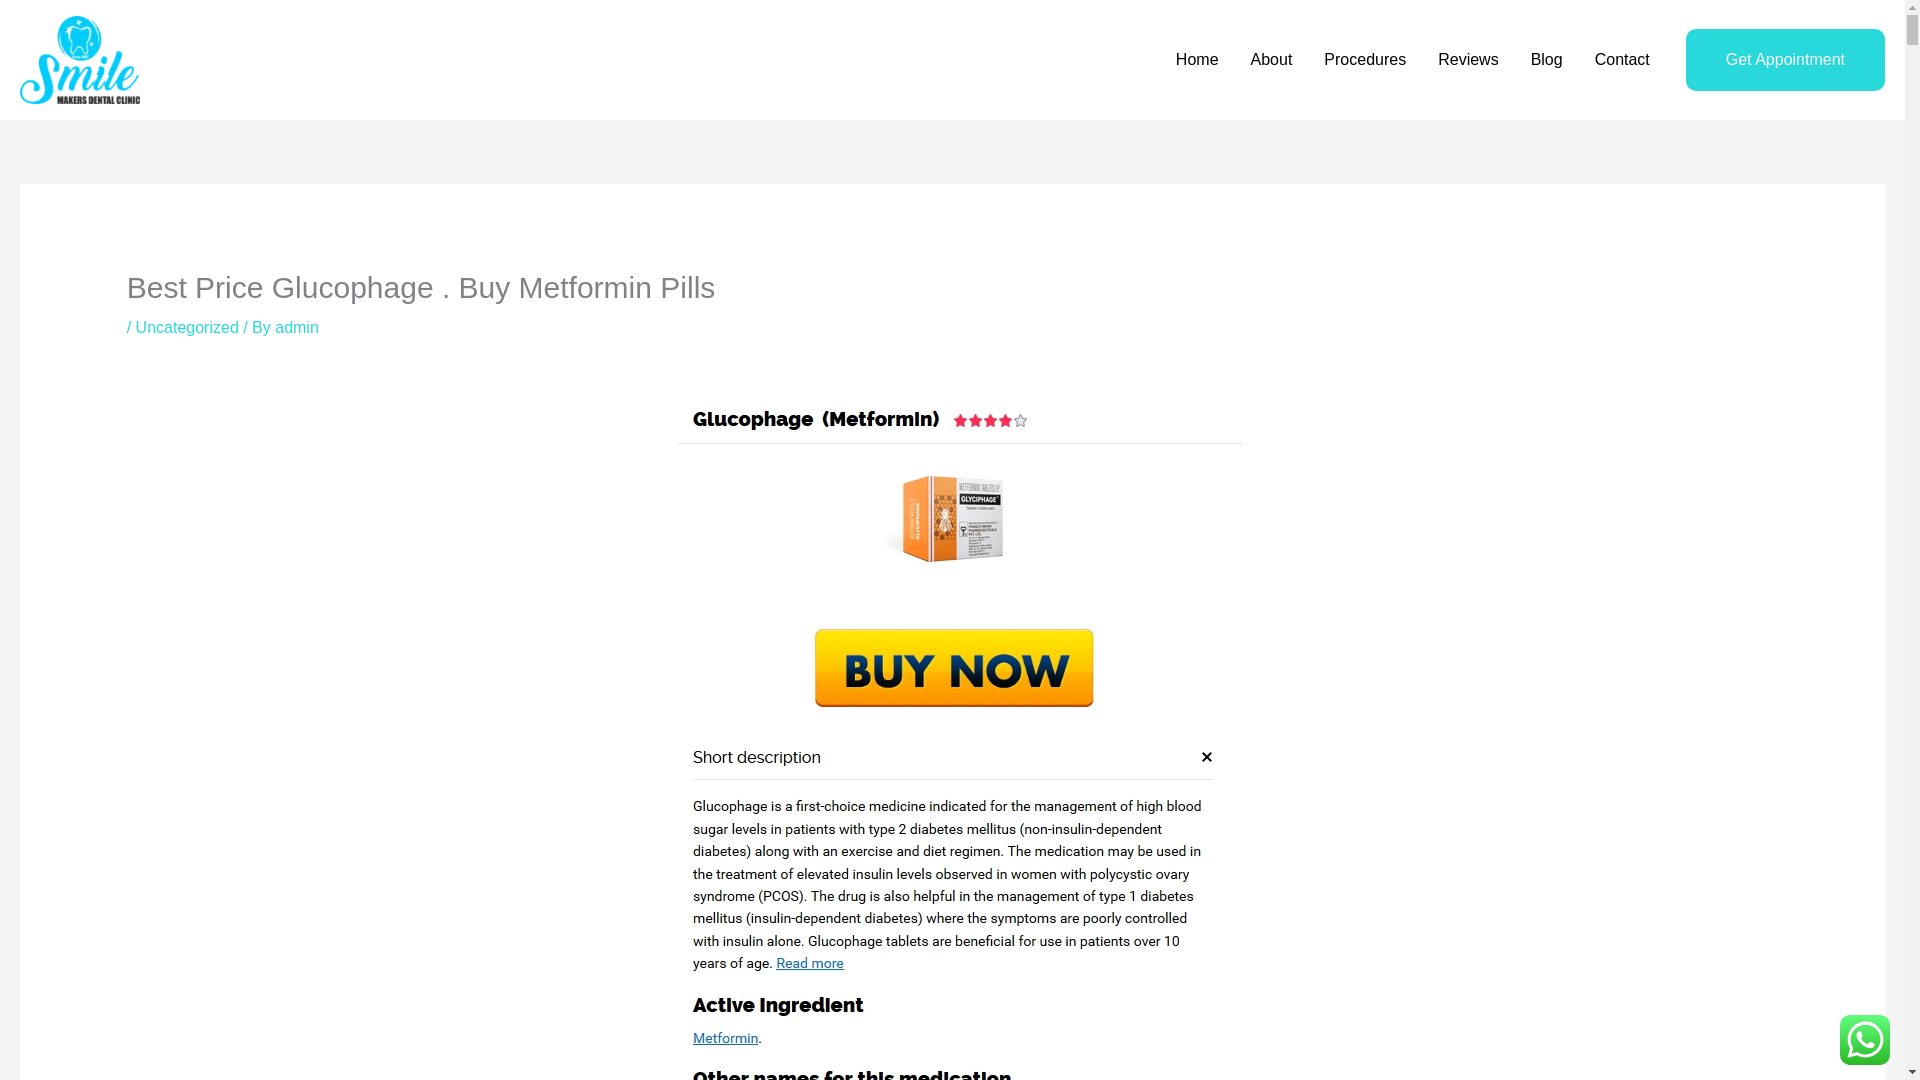  I want to click on admin, so click(296, 326).